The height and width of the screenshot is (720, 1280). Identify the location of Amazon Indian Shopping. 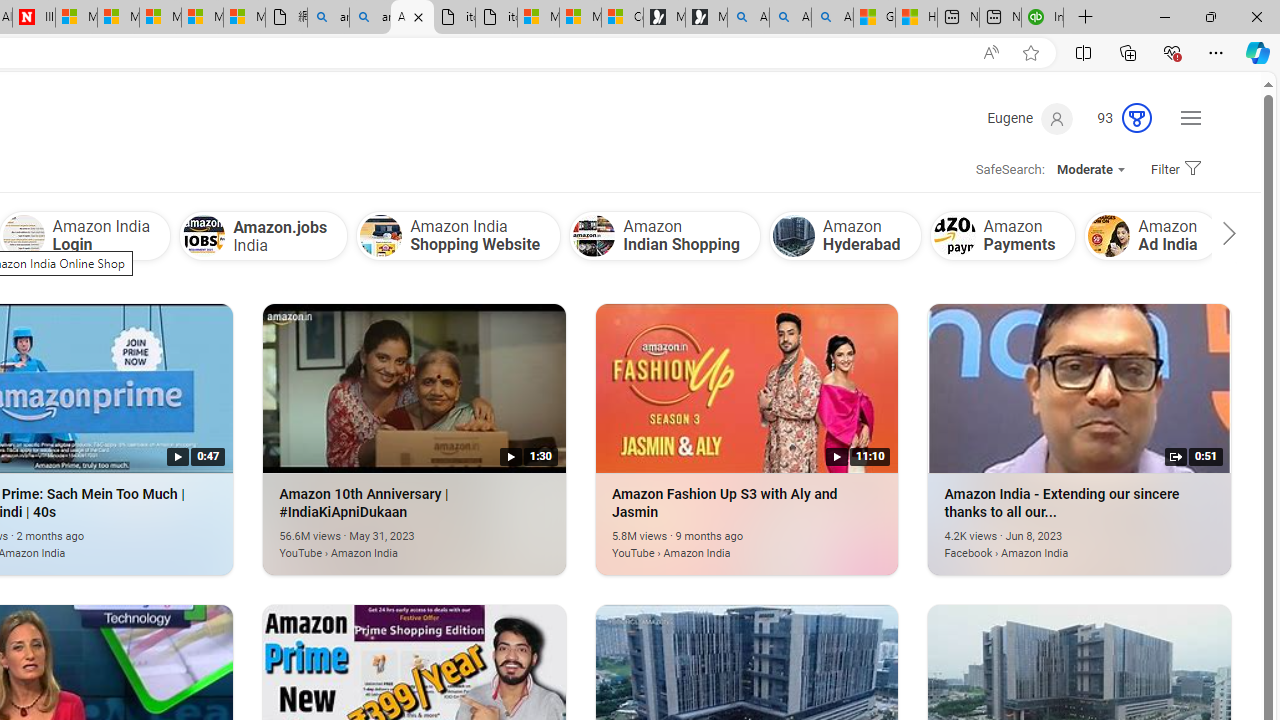
(594, 236).